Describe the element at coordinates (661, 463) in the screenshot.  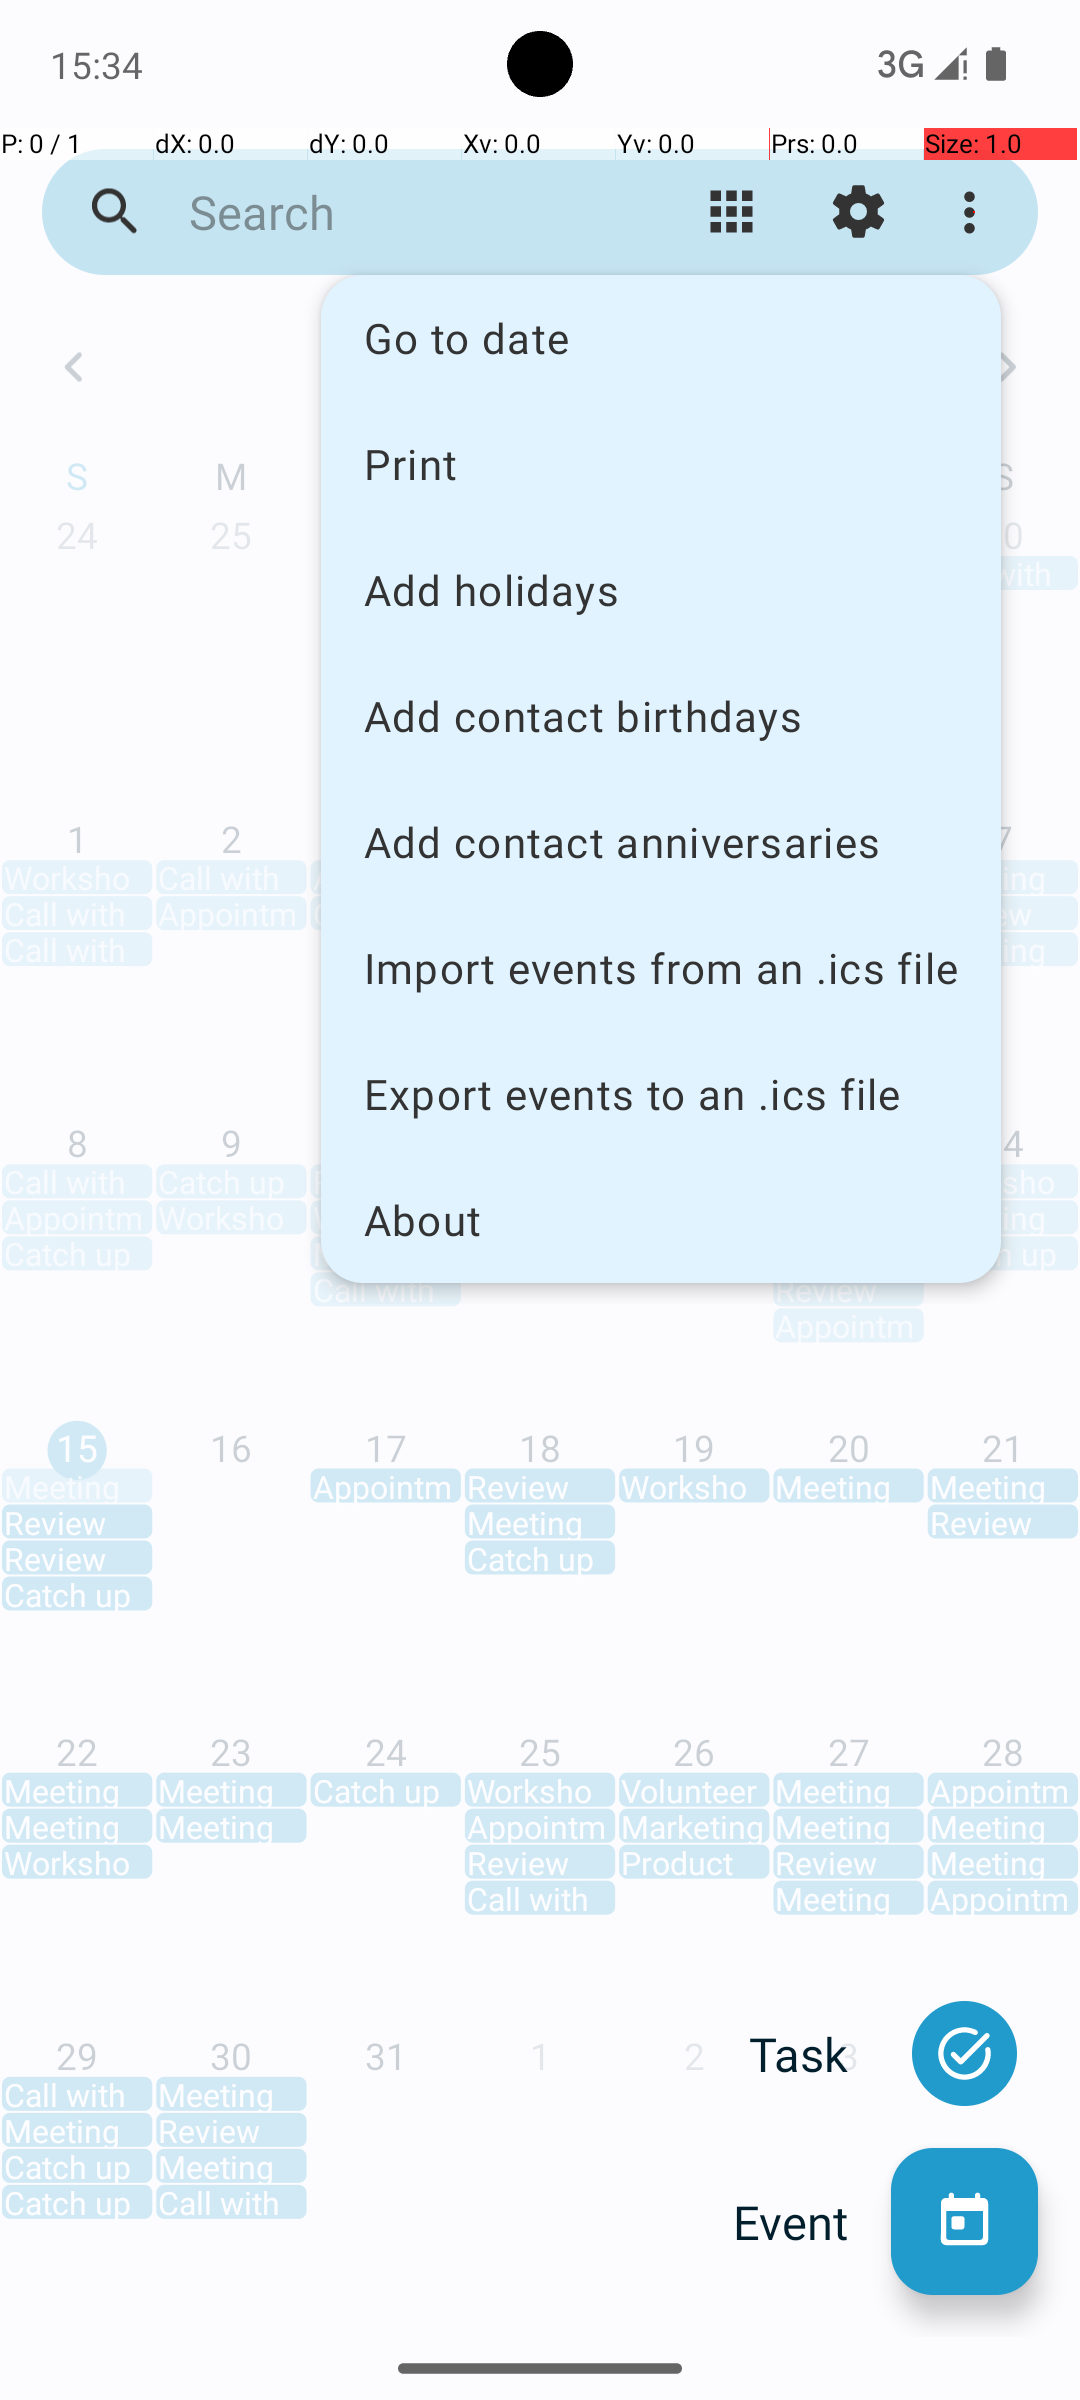
I see `Print` at that location.